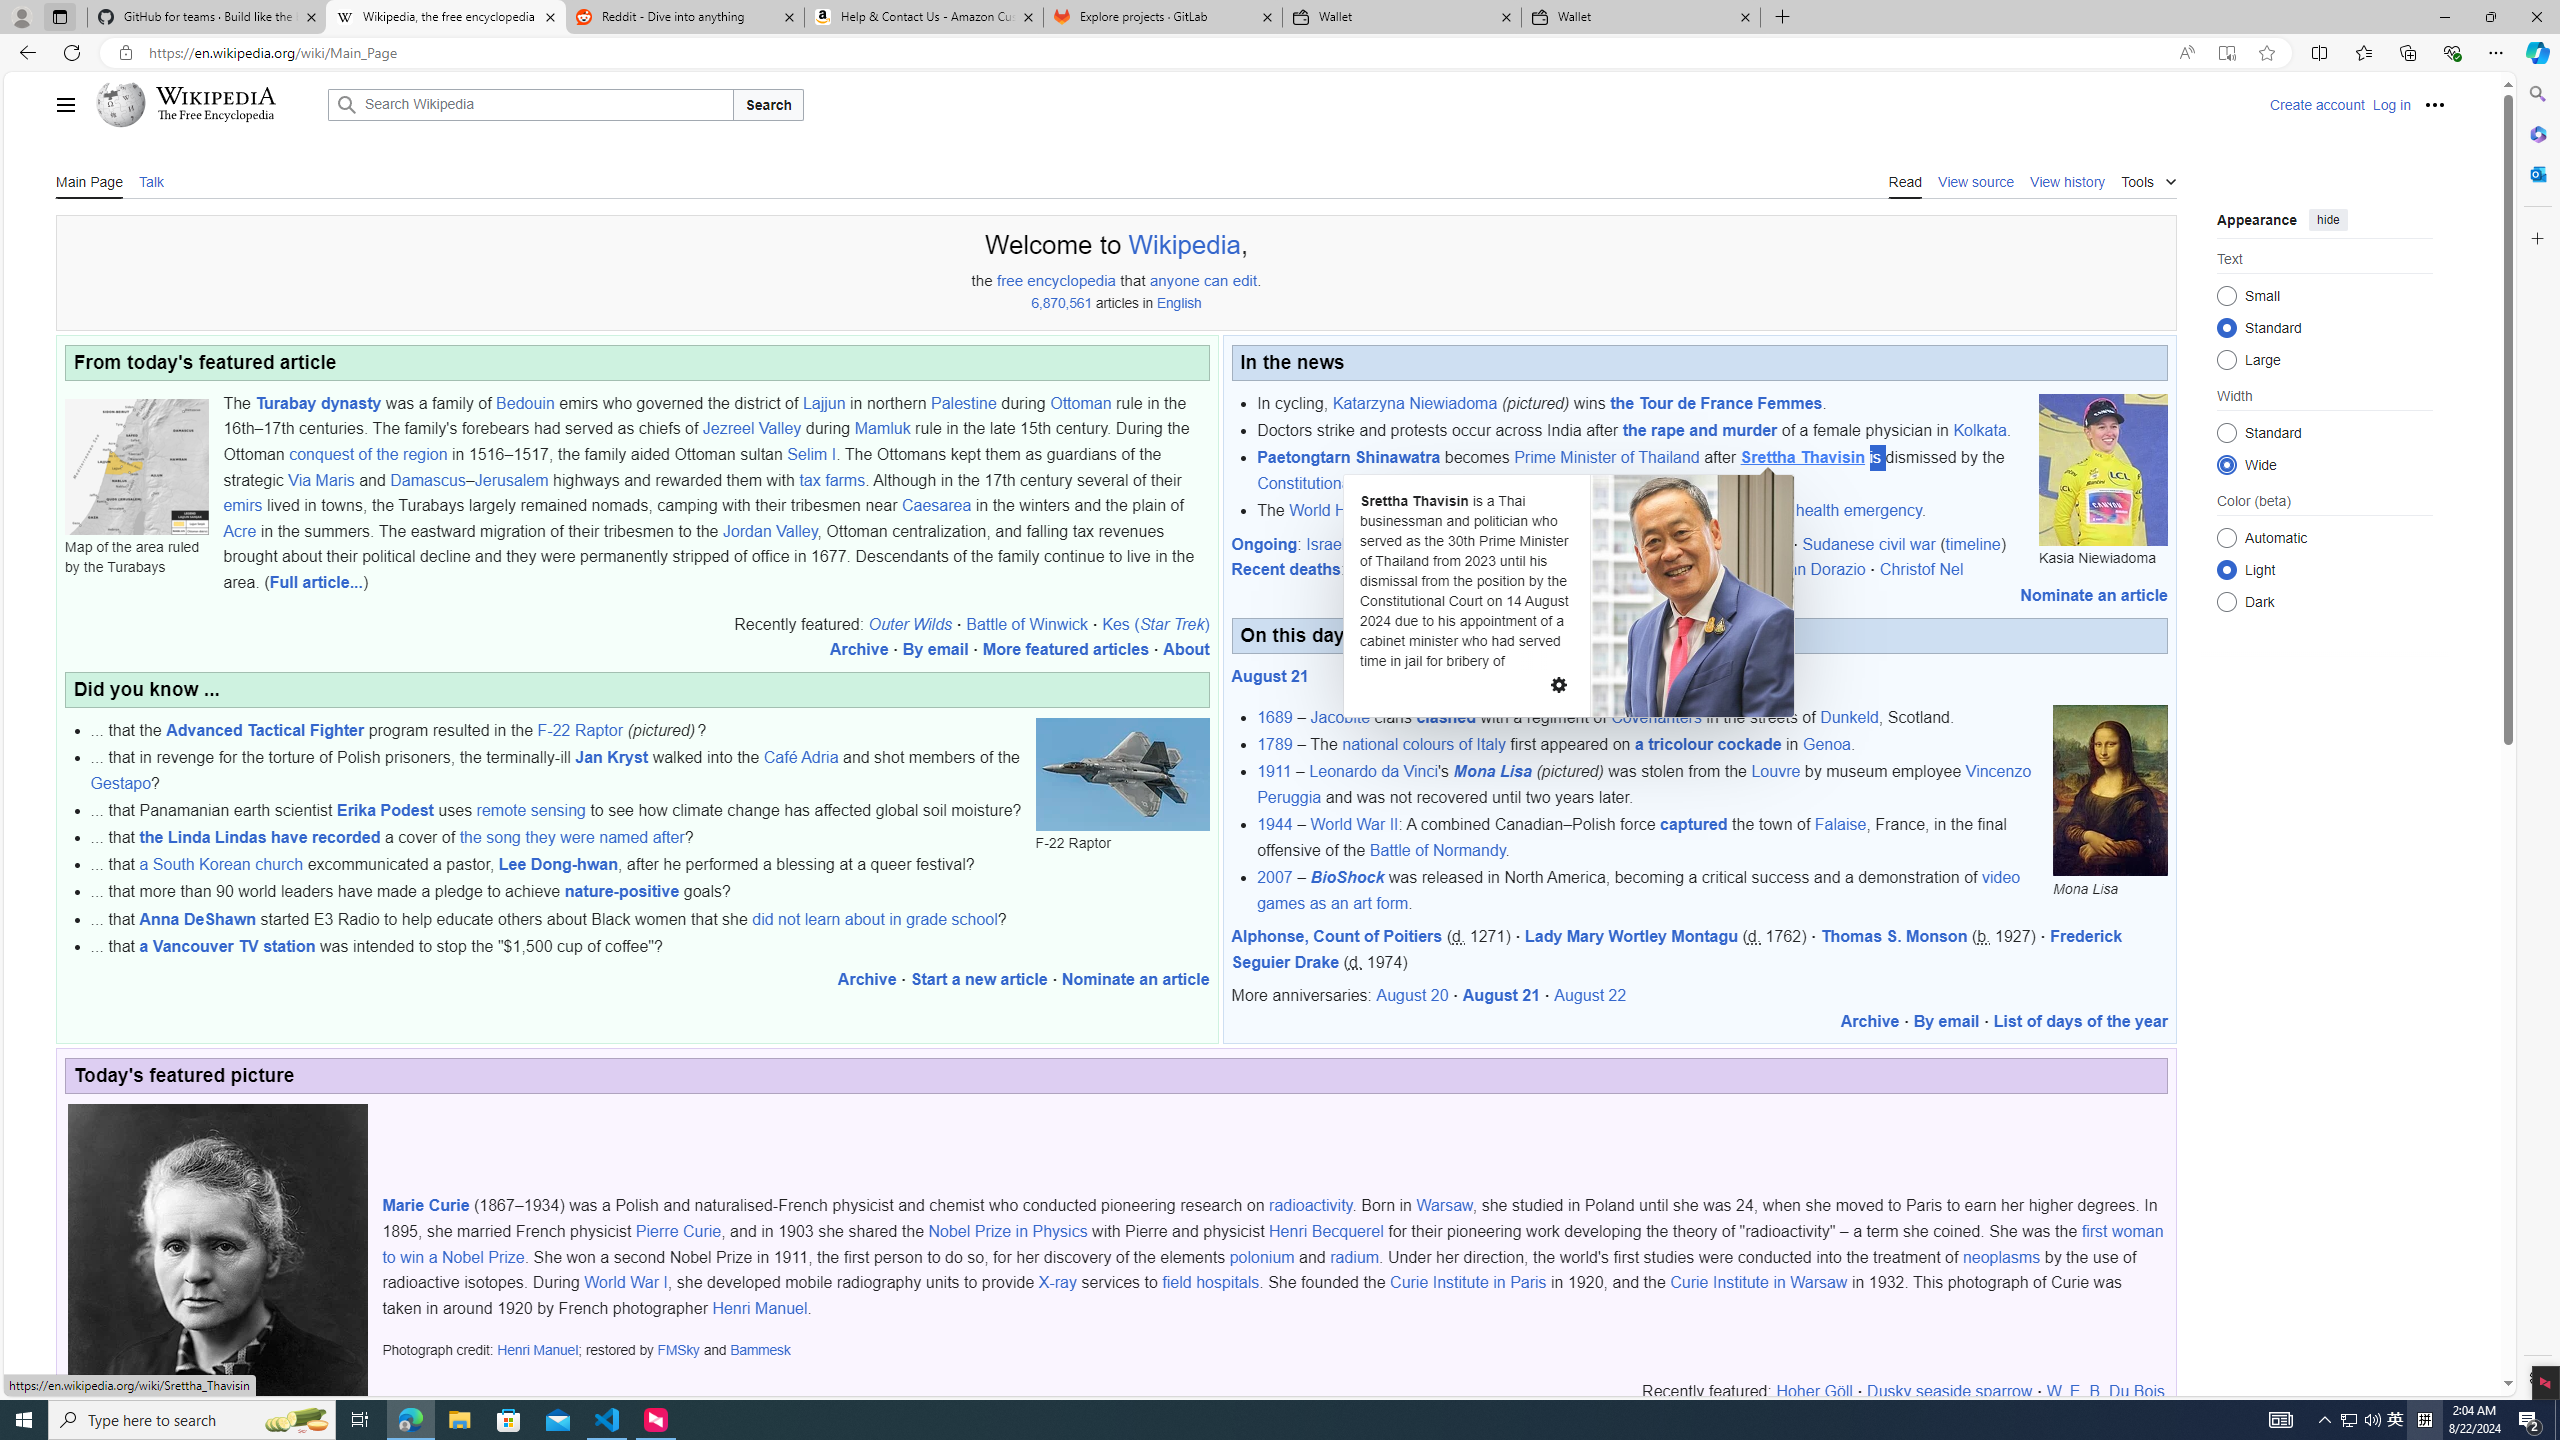  I want to click on nature-positive, so click(622, 892).